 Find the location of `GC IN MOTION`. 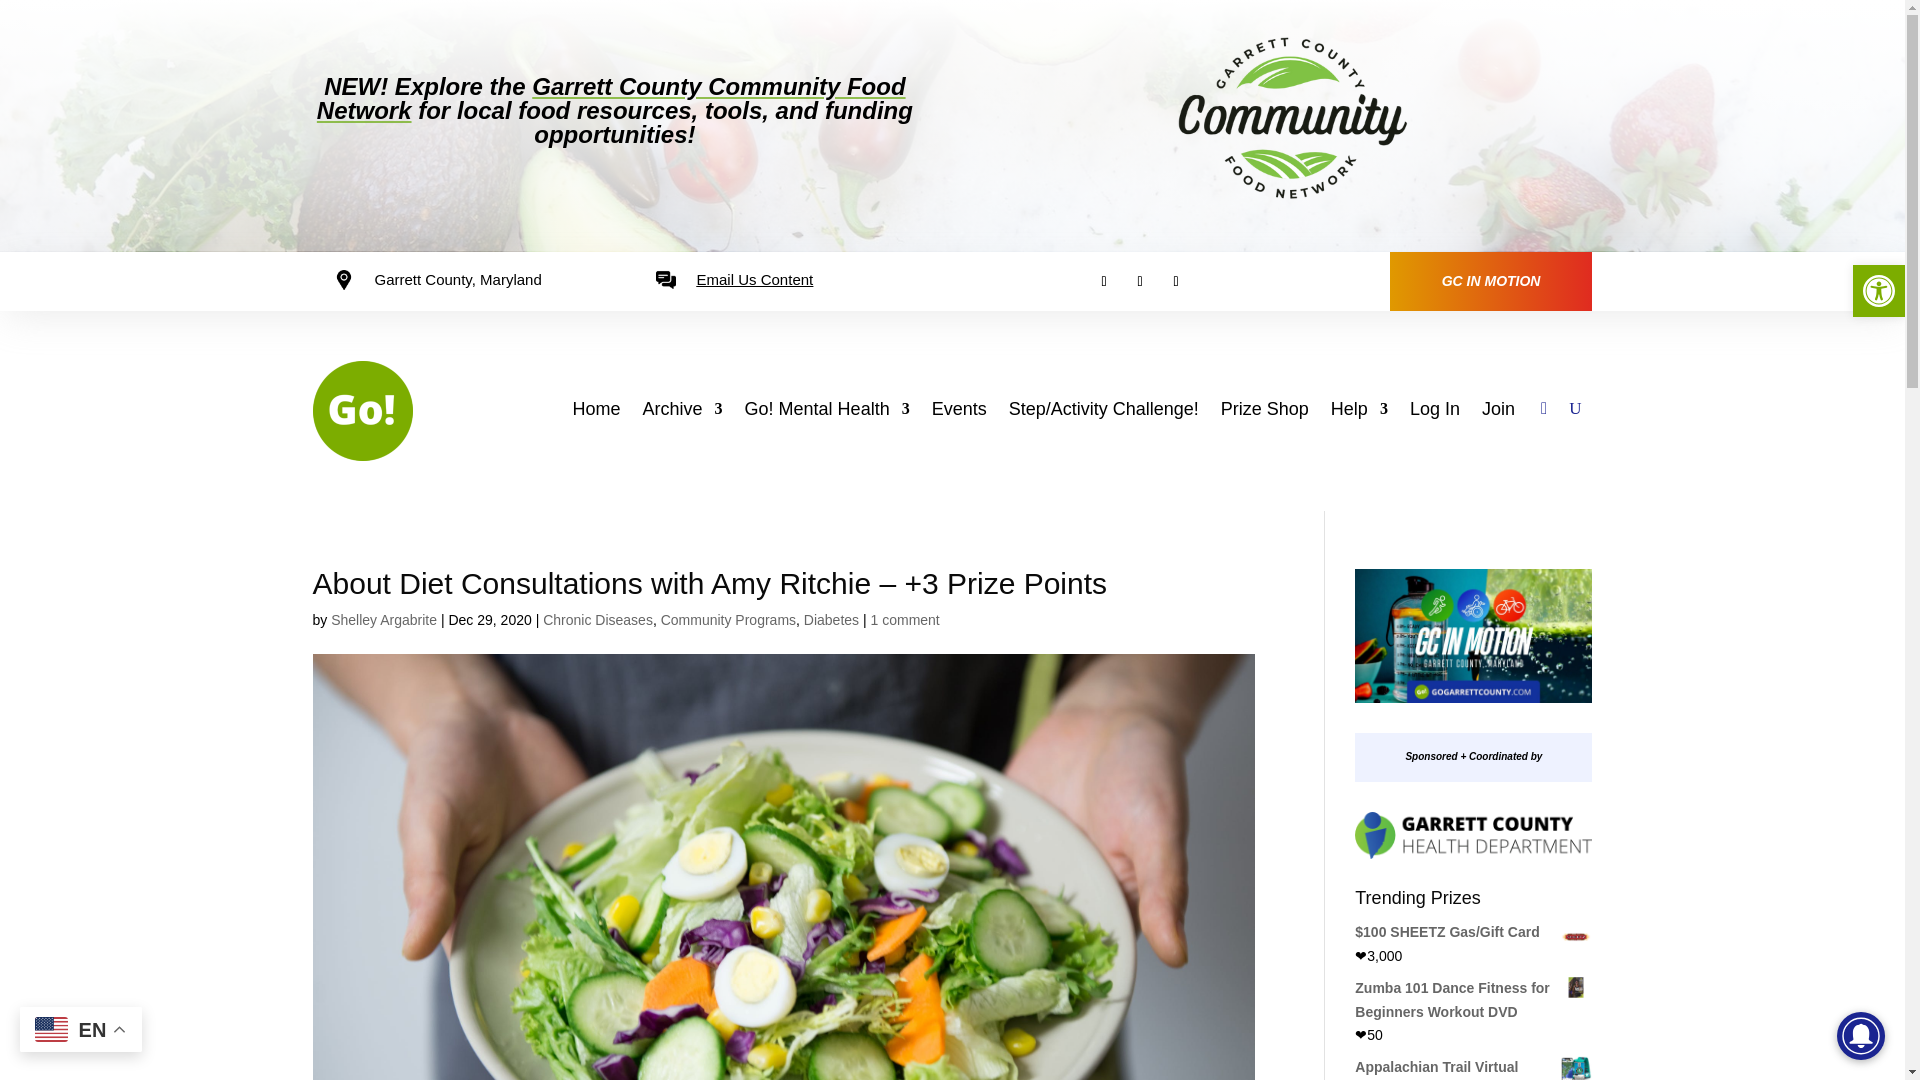

GC IN MOTION is located at coordinates (1492, 282).